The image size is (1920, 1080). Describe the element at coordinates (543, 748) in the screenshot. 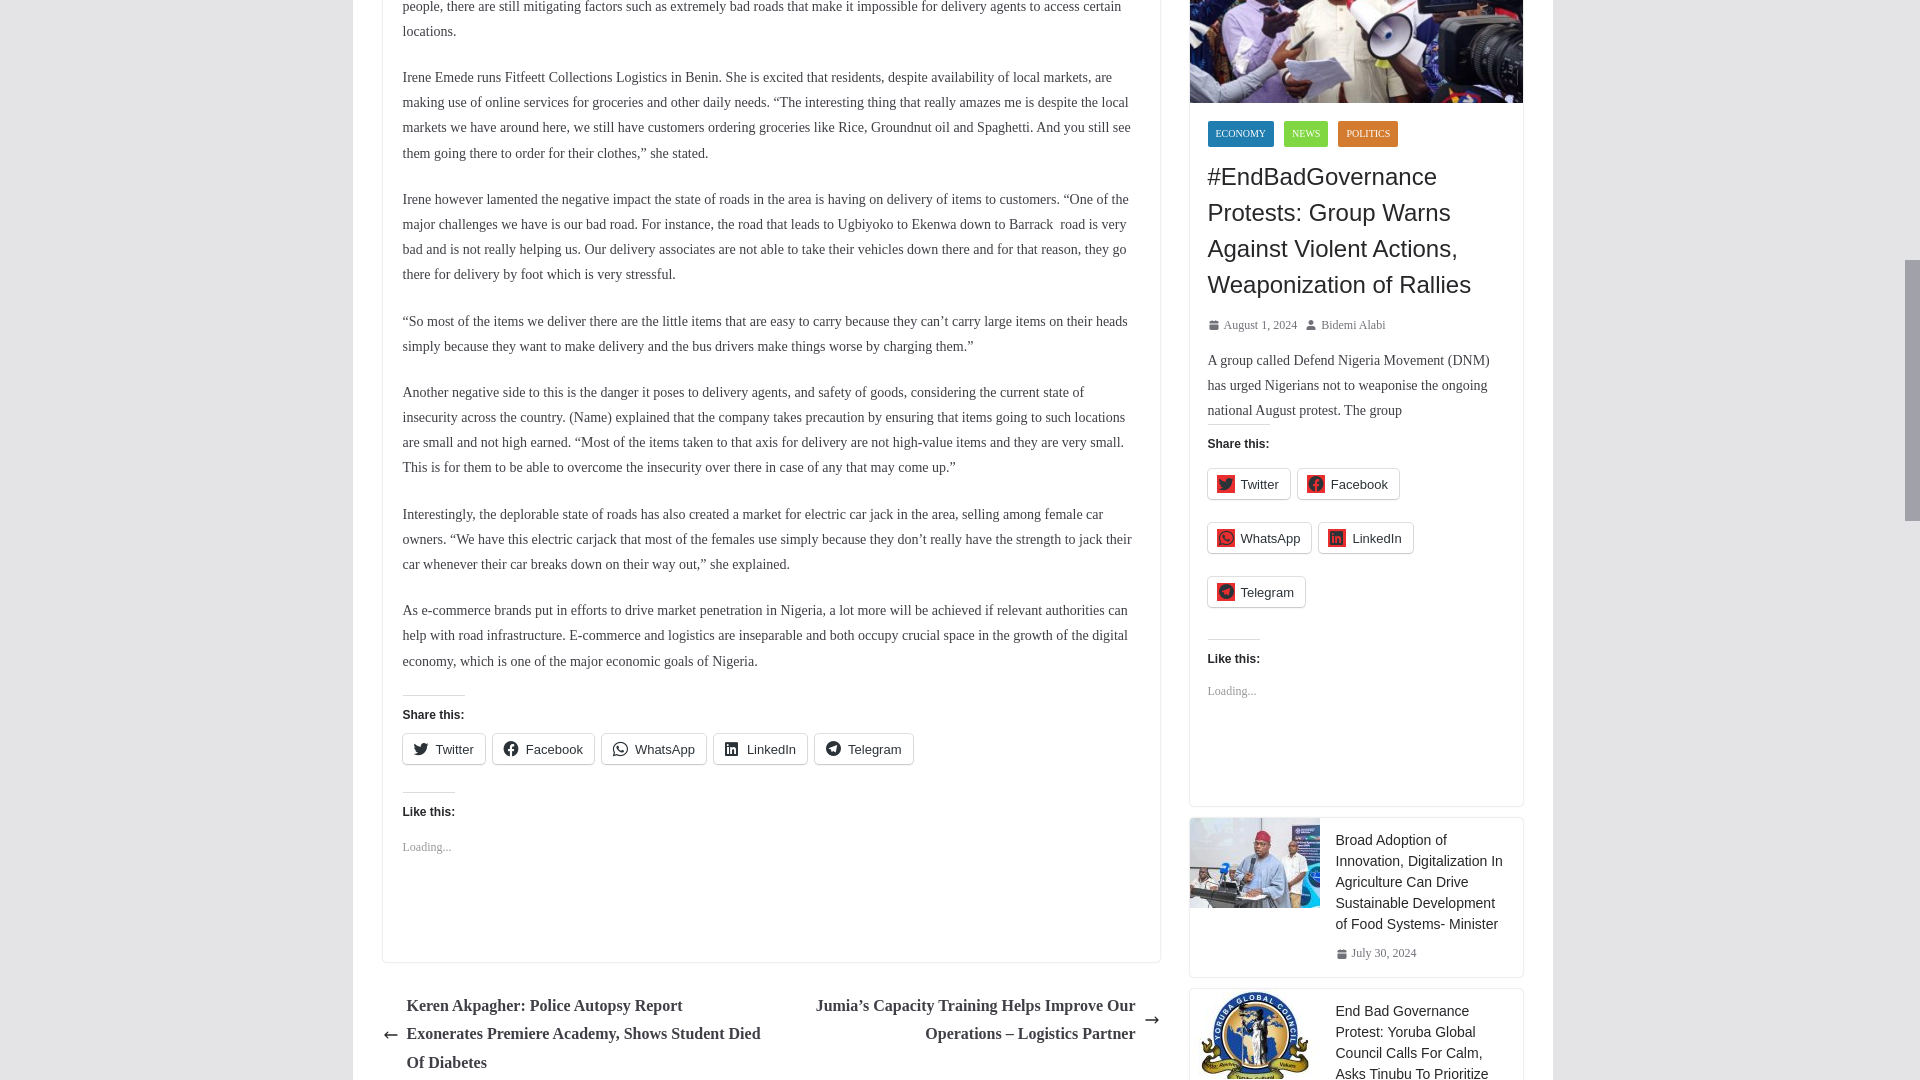

I see `Click to share on Facebook` at that location.